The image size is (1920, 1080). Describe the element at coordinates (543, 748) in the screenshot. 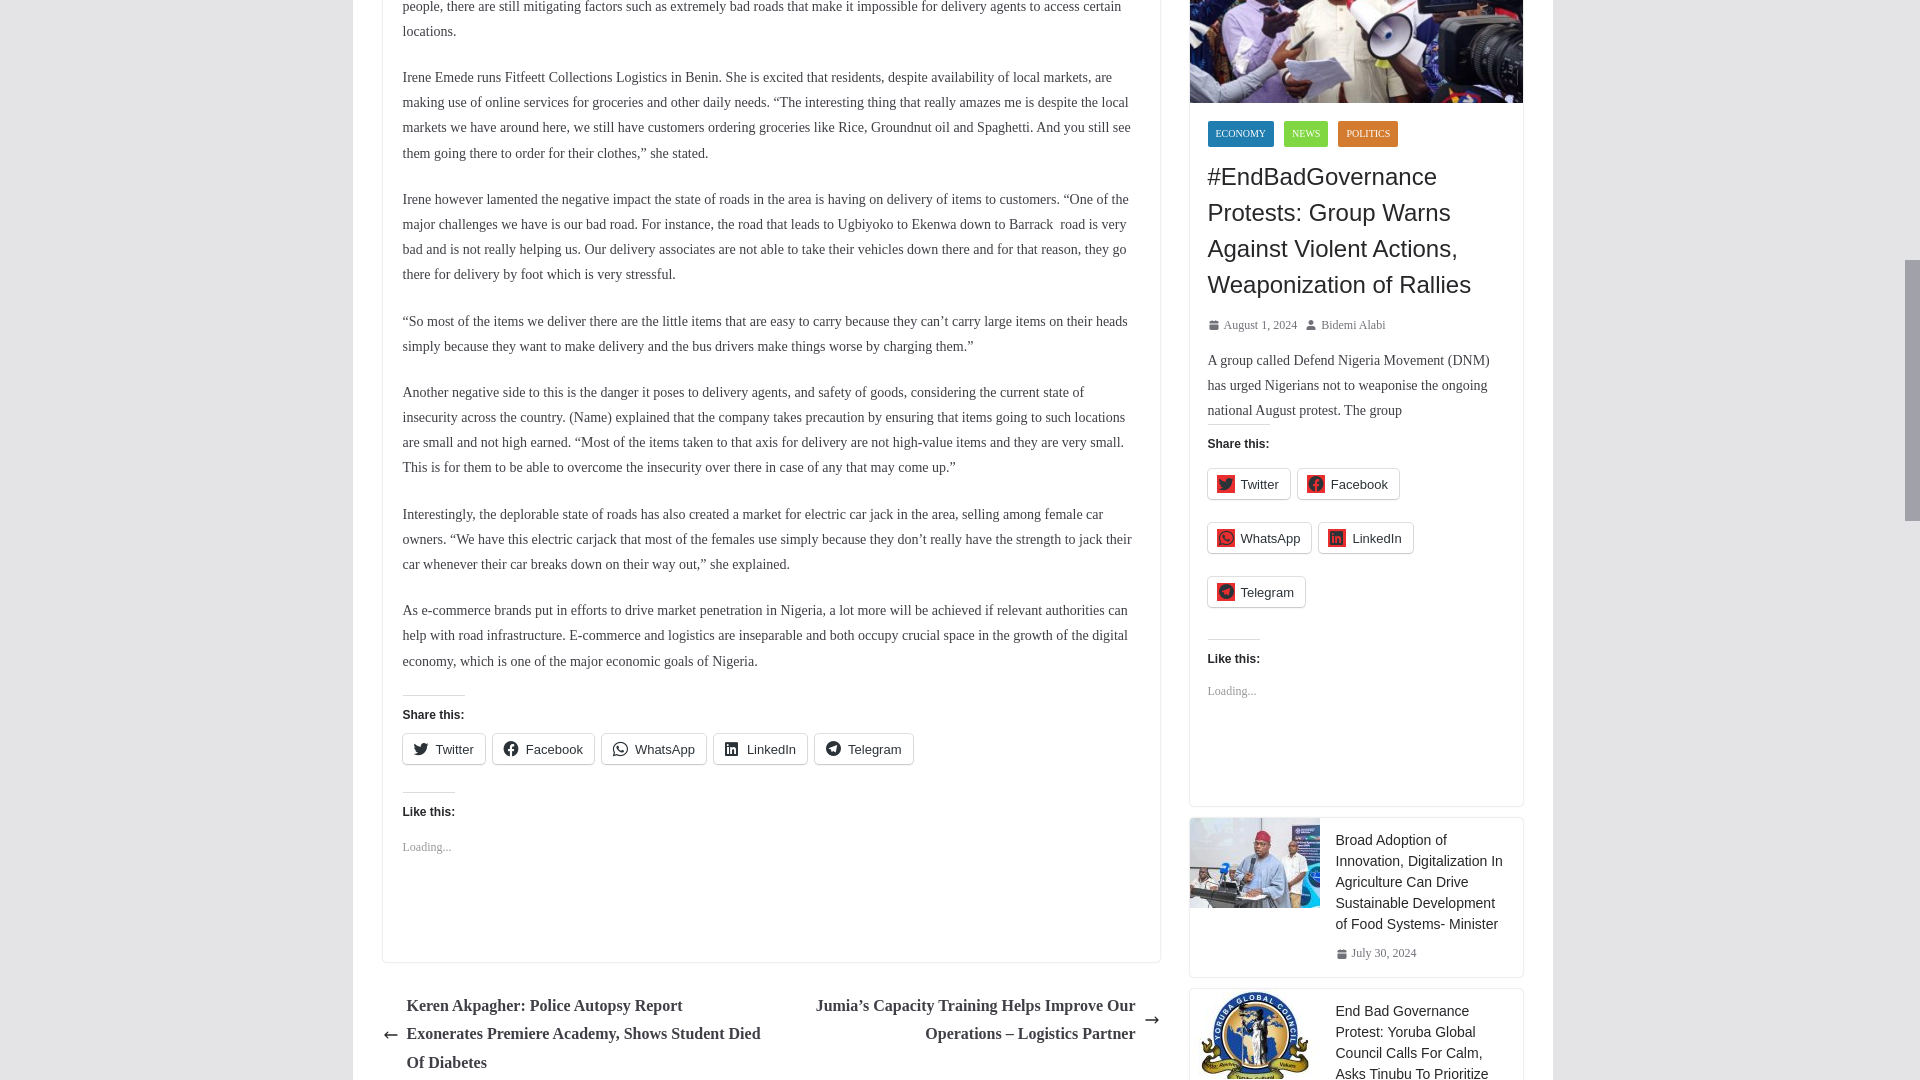

I see `Click to share on Facebook` at that location.